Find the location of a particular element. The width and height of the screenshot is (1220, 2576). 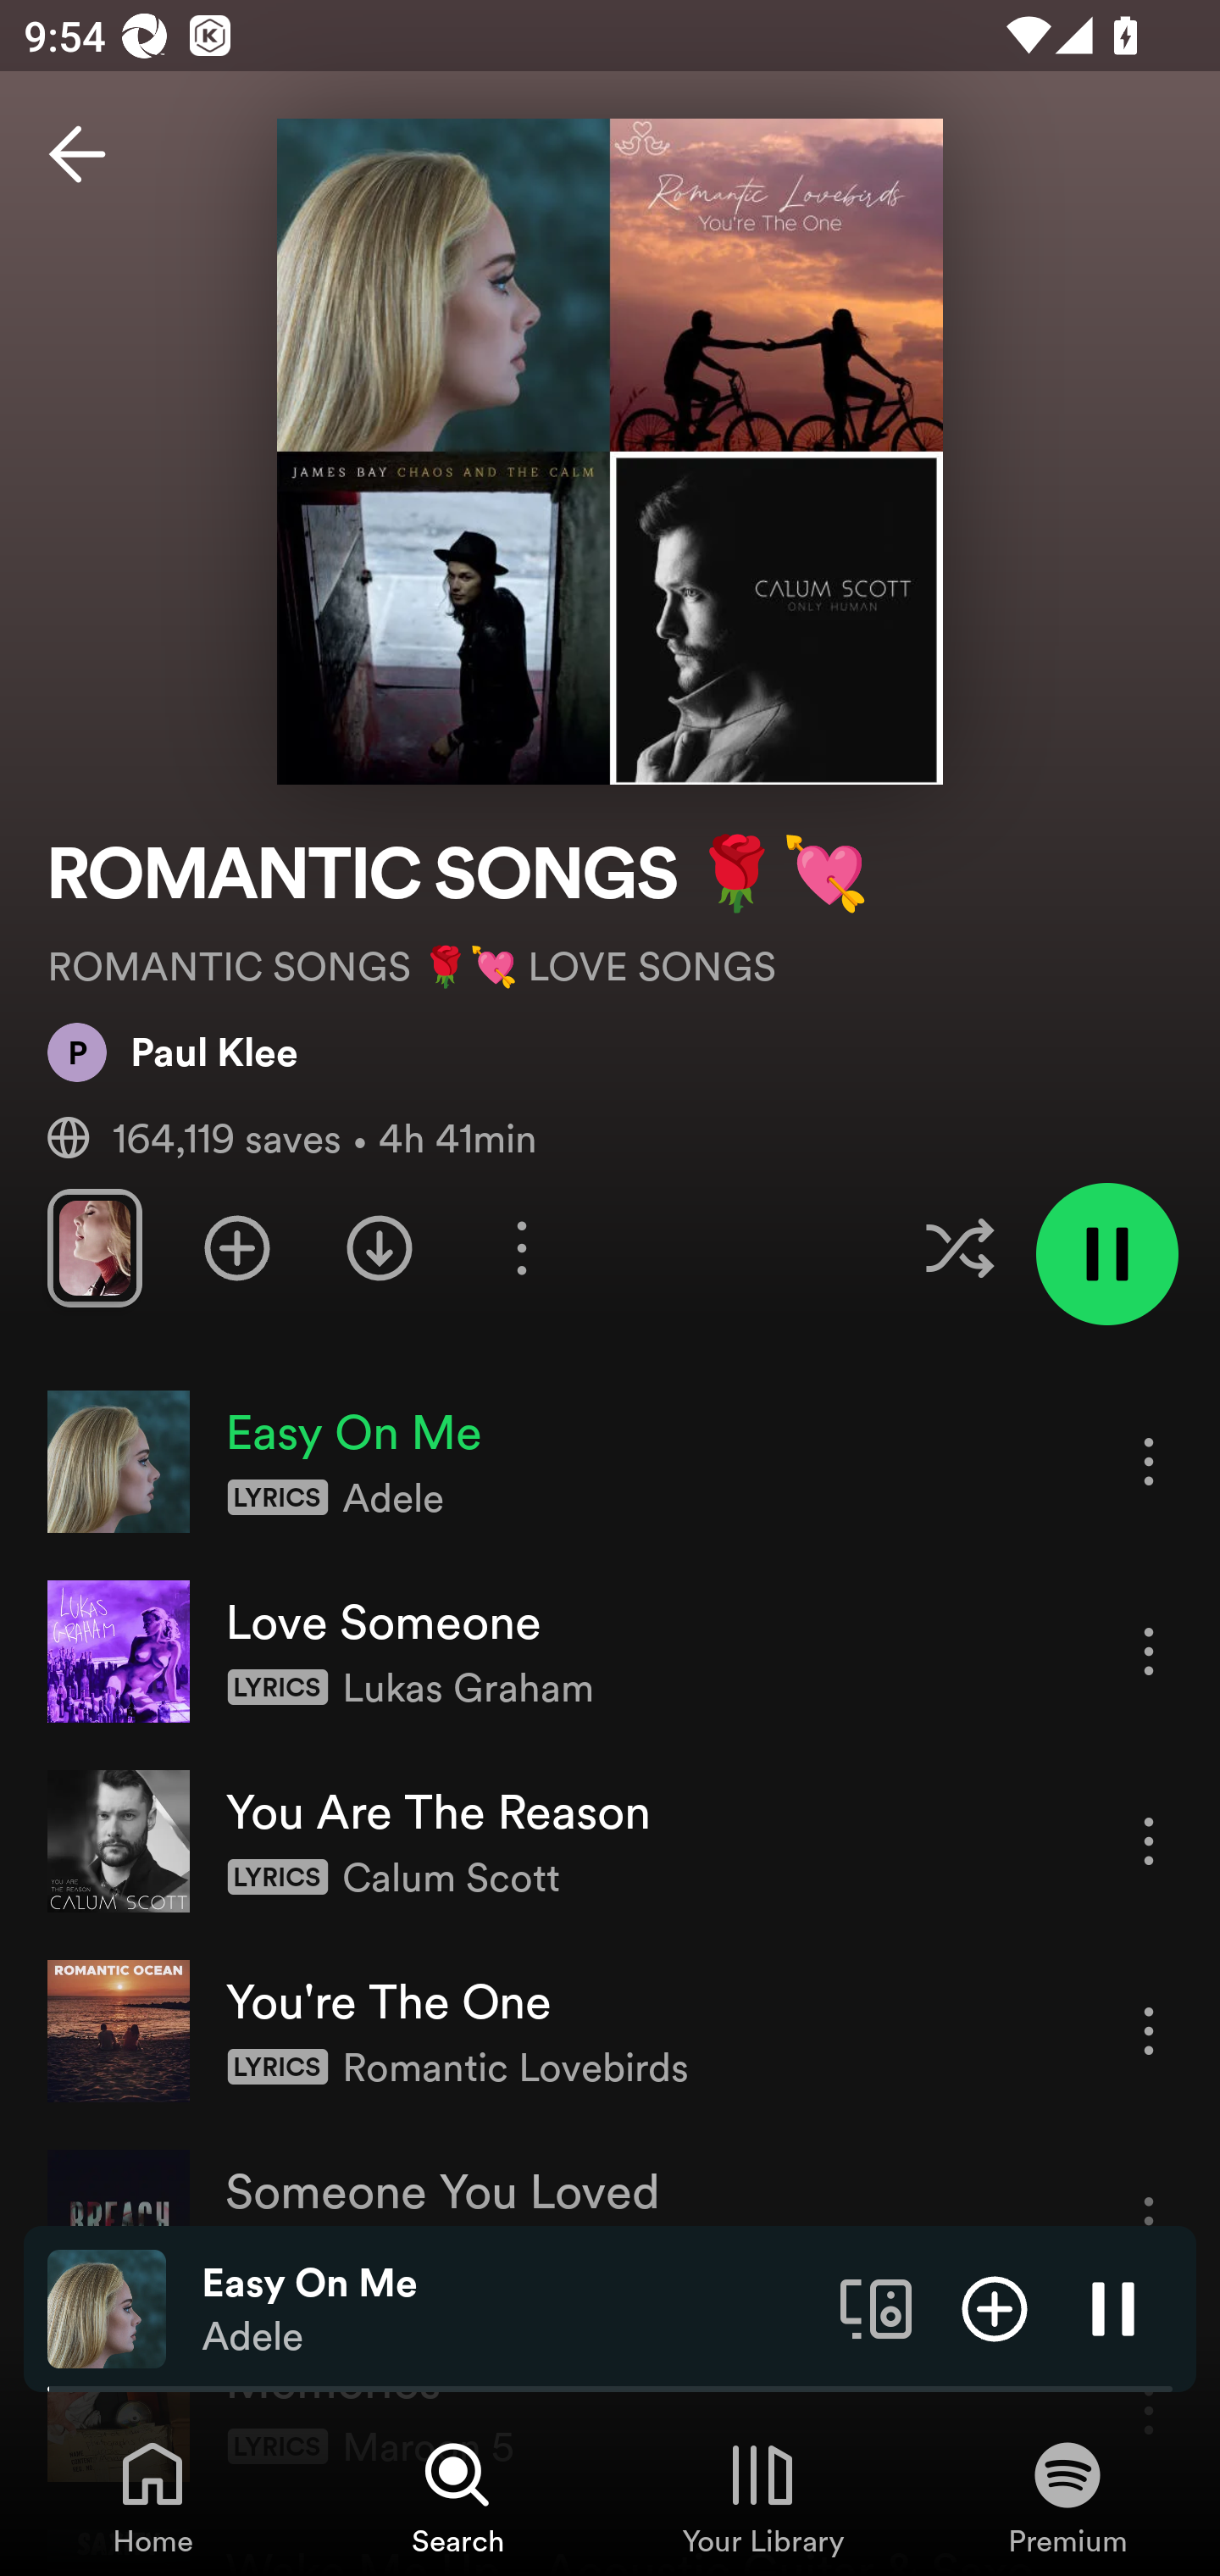

Pause is located at coordinates (1113, 2307).